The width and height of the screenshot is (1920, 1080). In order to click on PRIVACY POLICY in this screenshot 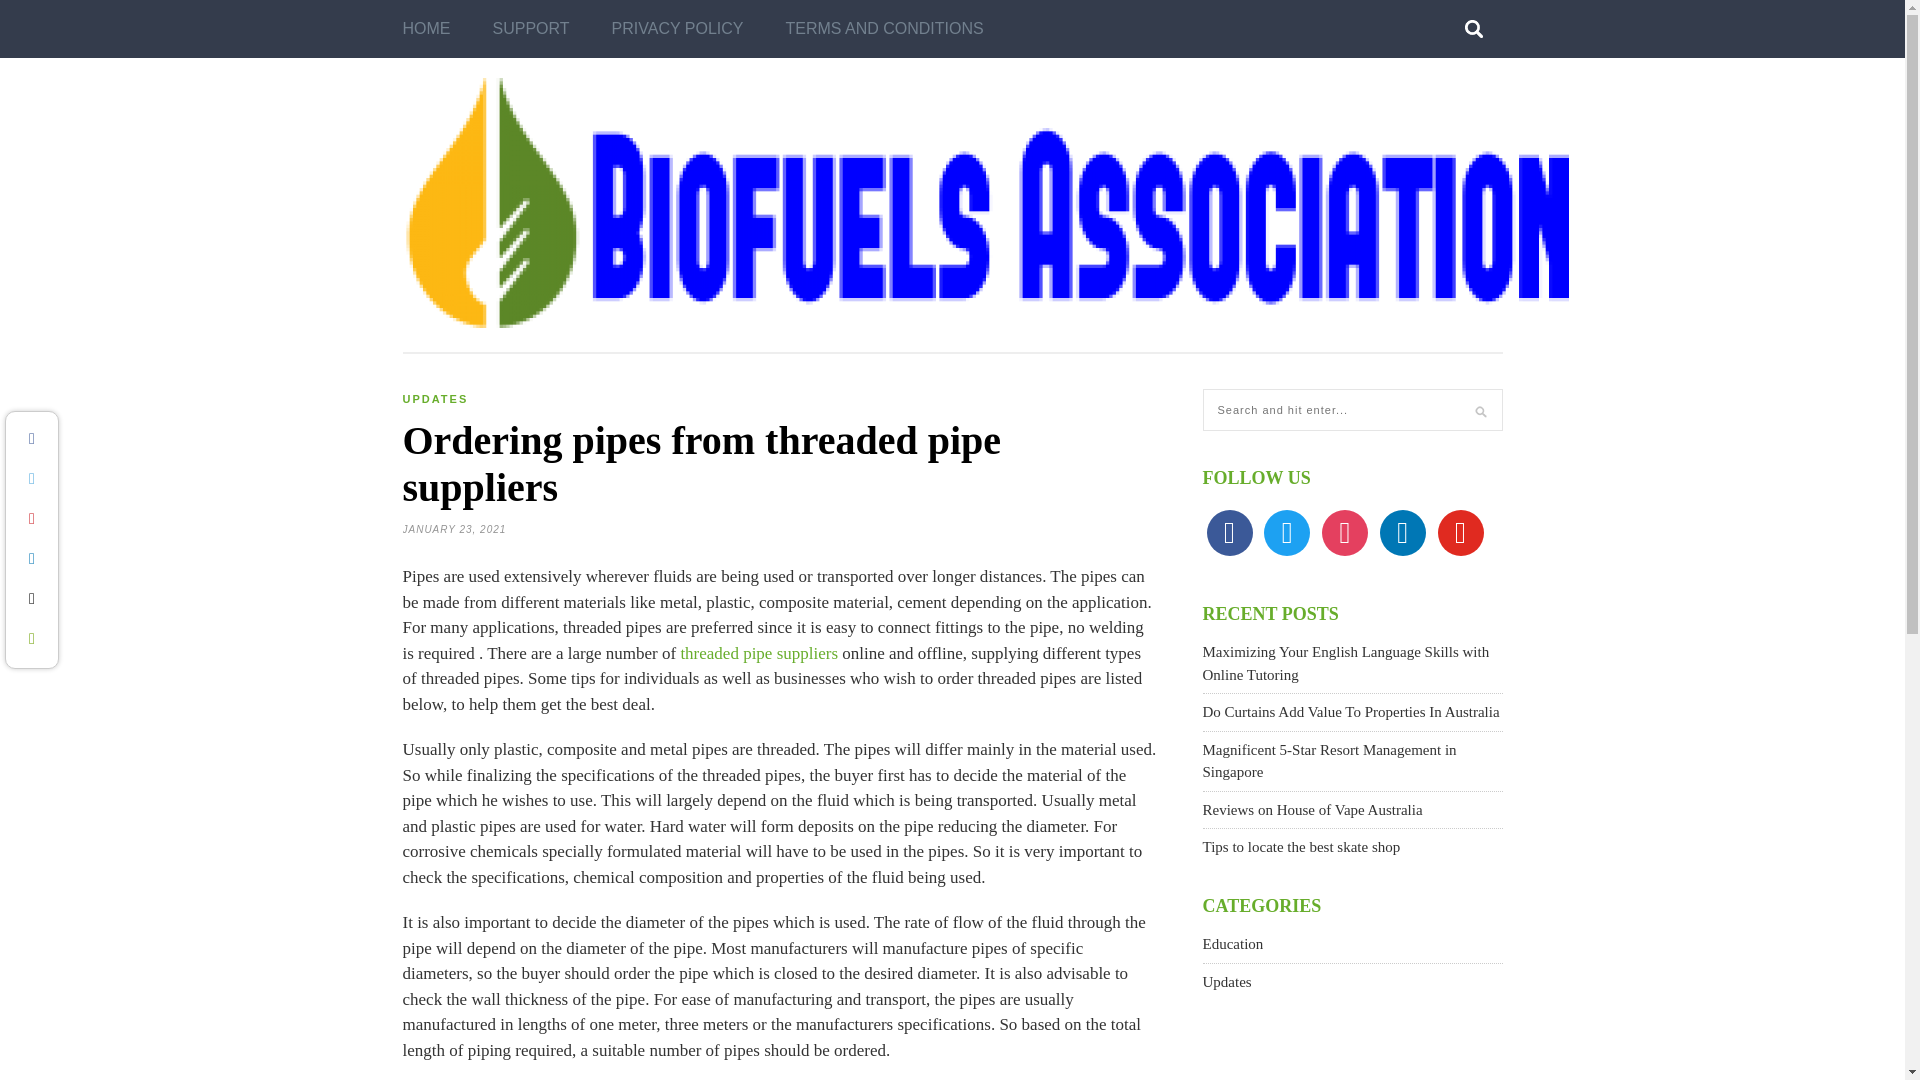, I will do `click(678, 29)`.